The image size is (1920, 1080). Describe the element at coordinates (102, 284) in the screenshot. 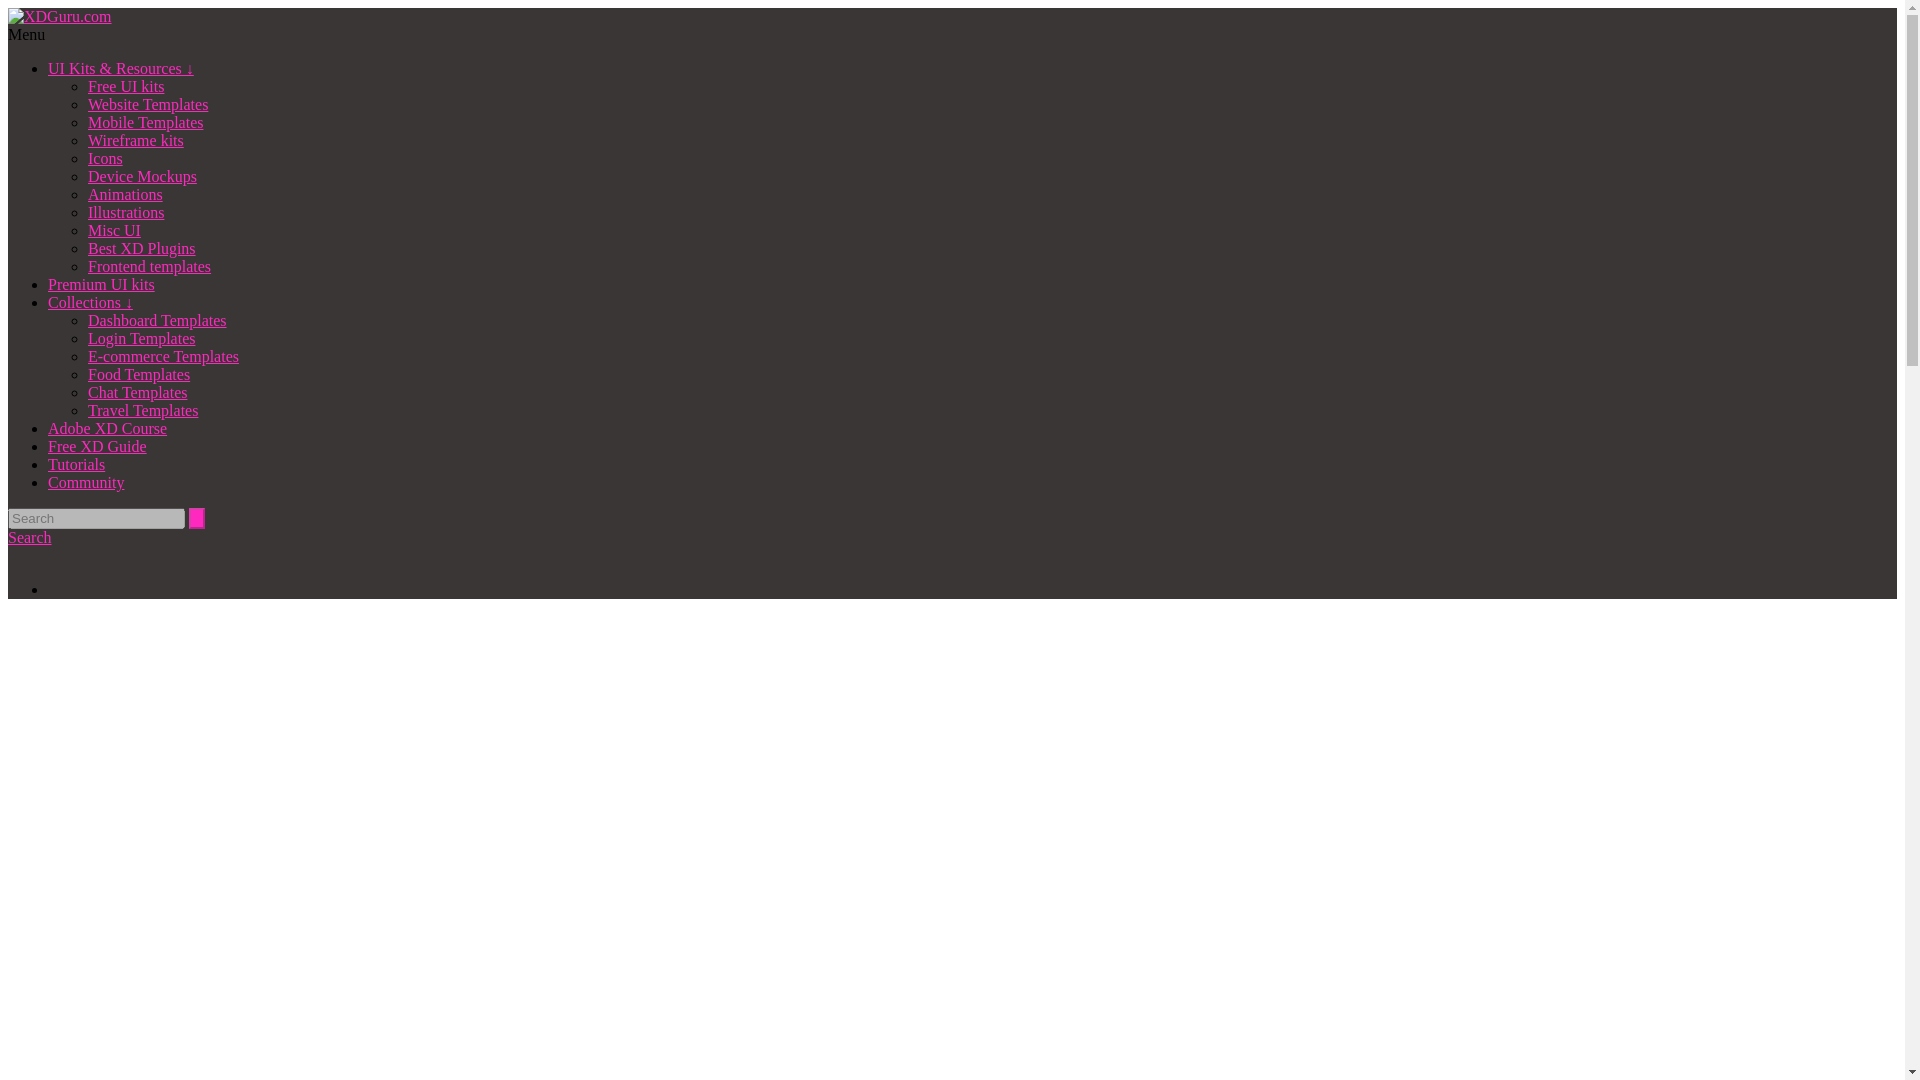

I see `Premium UI kits` at that location.